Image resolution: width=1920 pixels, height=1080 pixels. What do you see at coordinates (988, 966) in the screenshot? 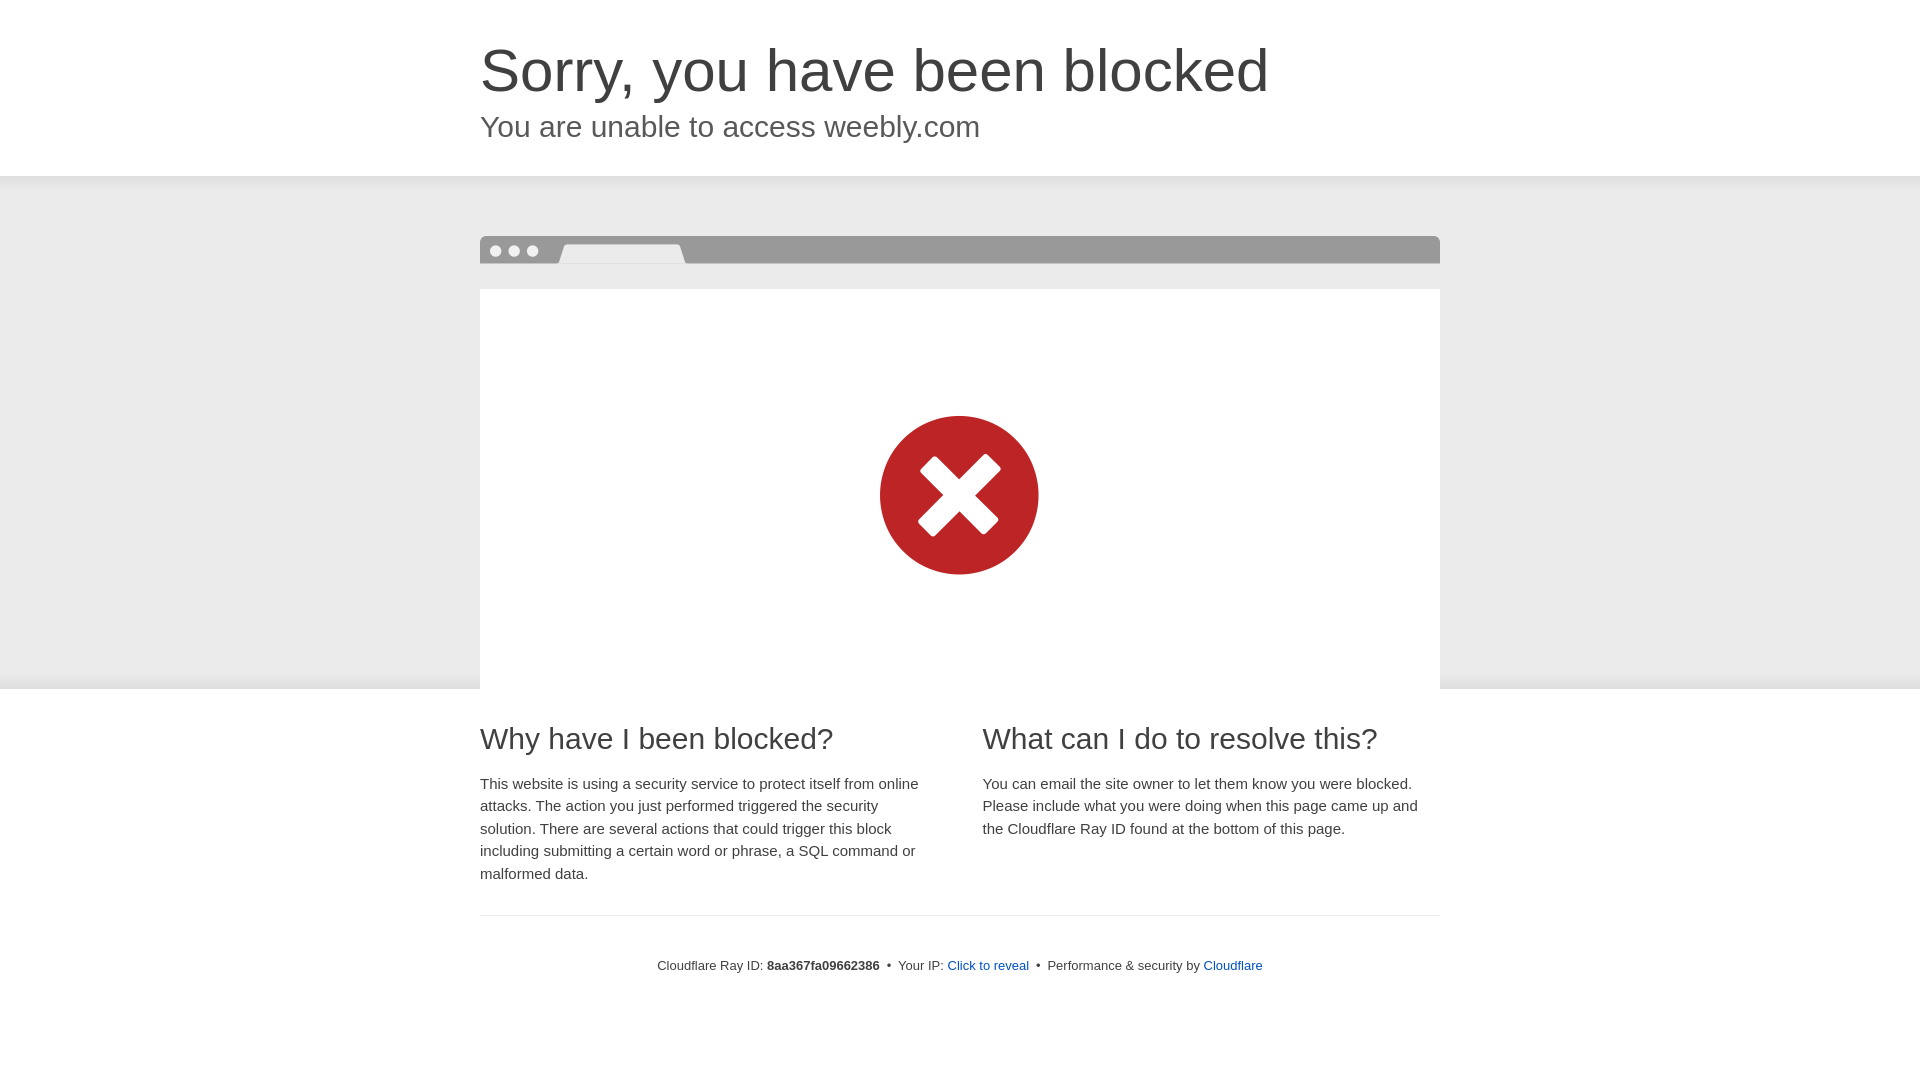
I see `Click to reveal` at bounding box center [988, 966].